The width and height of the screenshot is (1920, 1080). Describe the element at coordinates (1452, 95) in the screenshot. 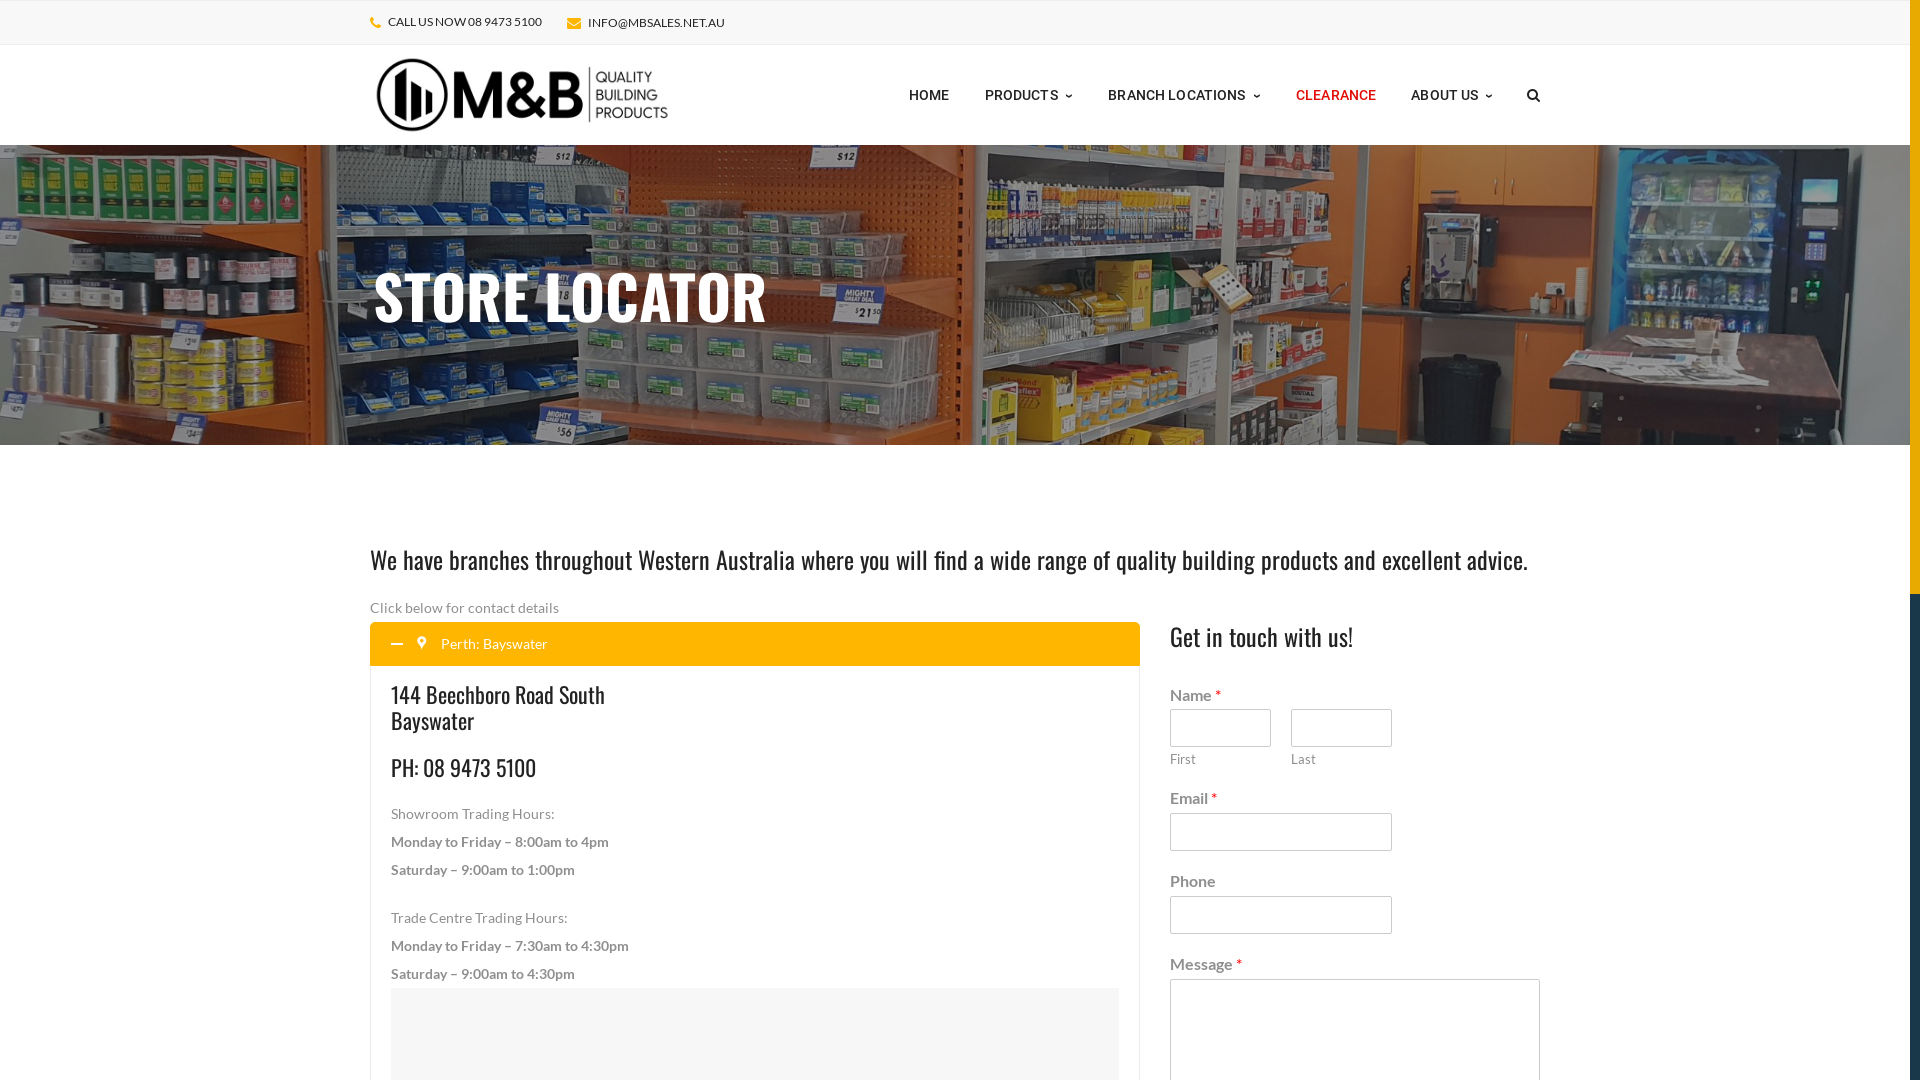

I see `ABOUT US` at that location.